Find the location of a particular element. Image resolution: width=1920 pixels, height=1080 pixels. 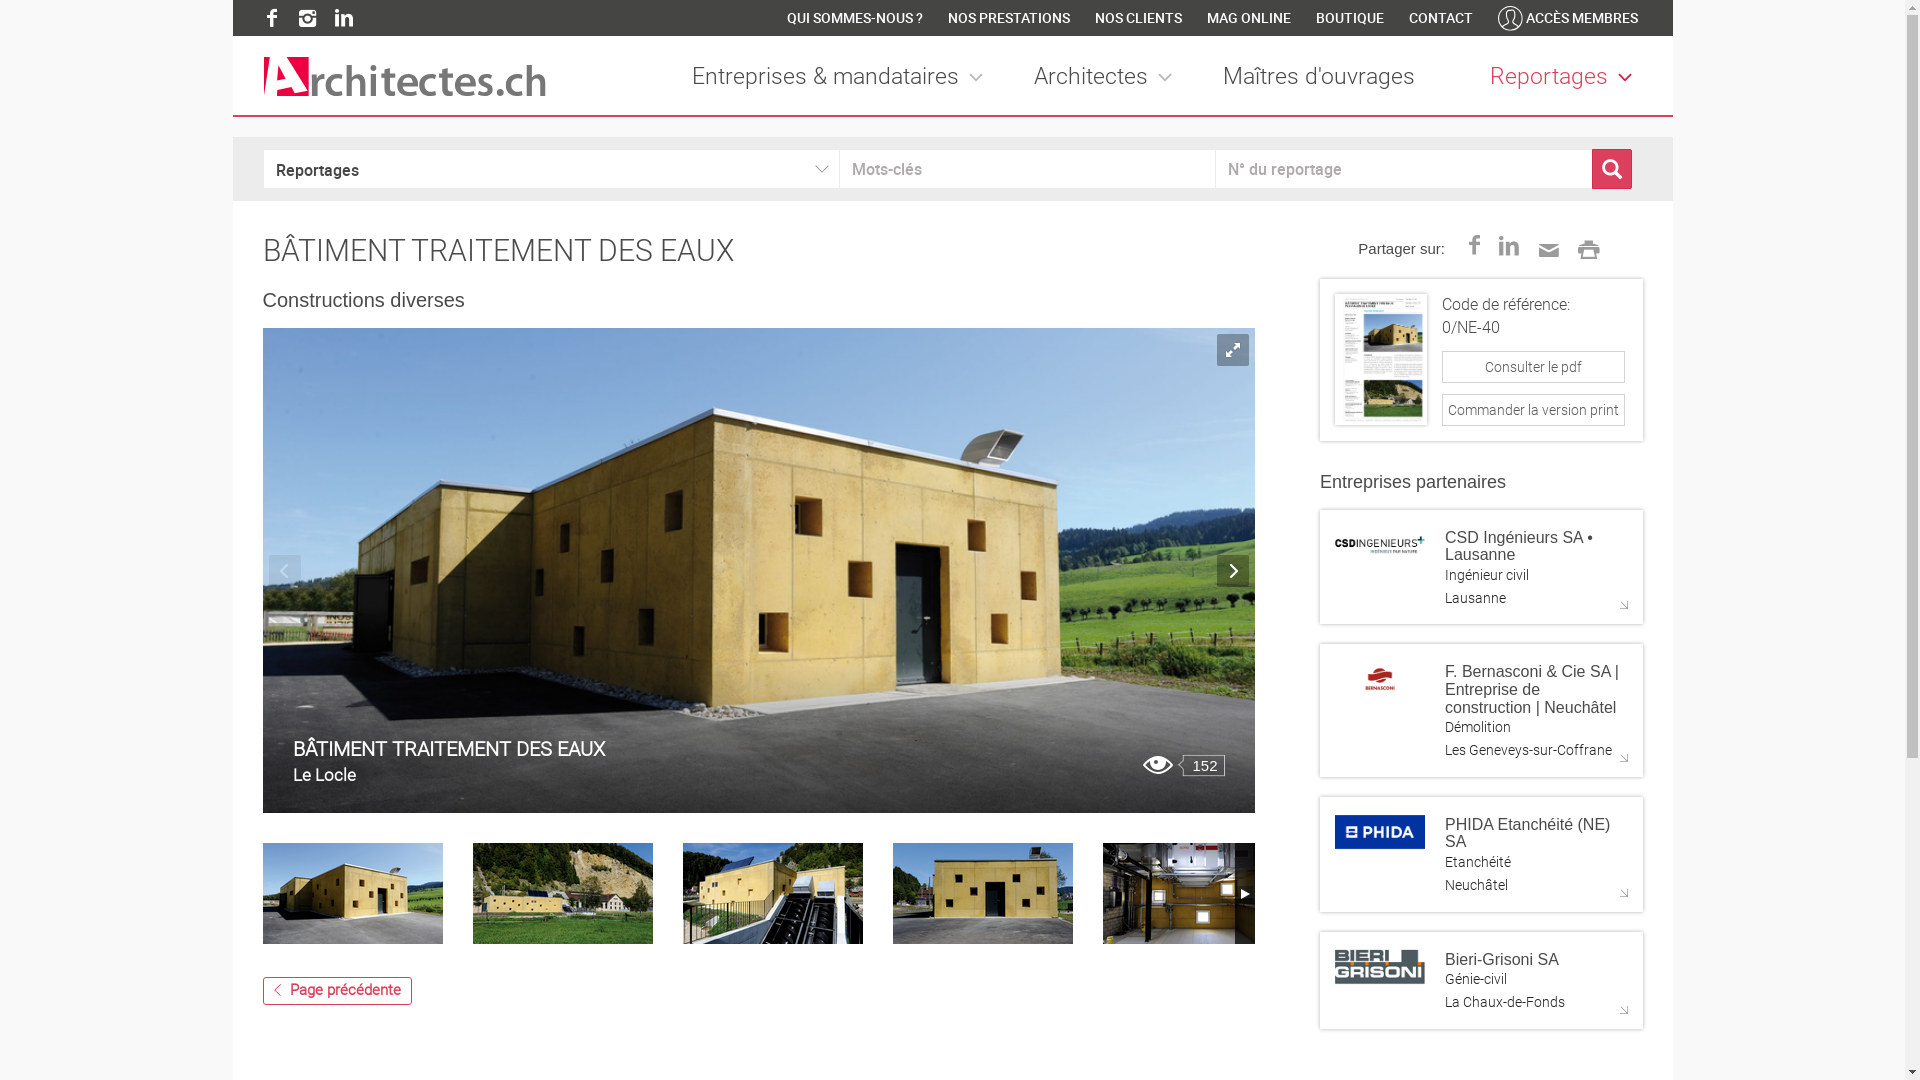

CONTACT is located at coordinates (1440, 18).